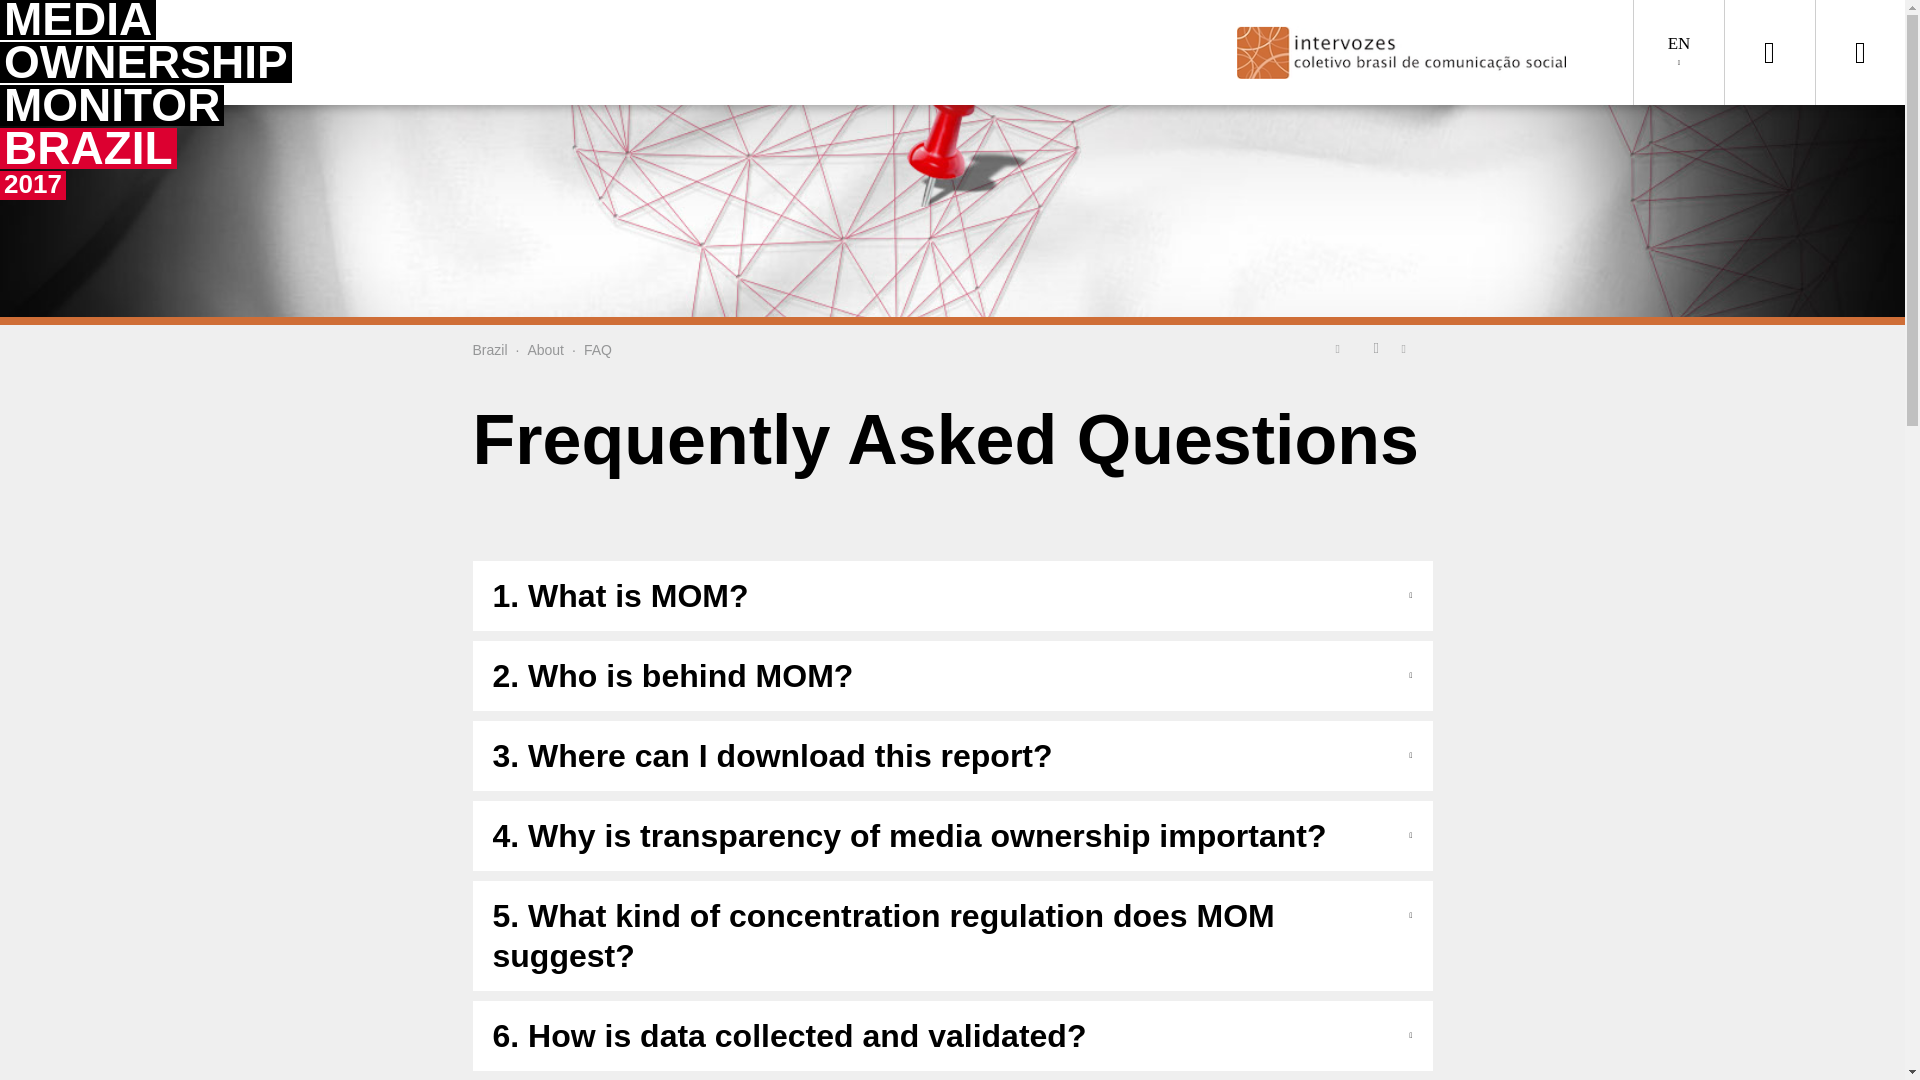 The width and height of the screenshot is (1920, 1080). I want to click on Intervozes, so click(1420, 52).